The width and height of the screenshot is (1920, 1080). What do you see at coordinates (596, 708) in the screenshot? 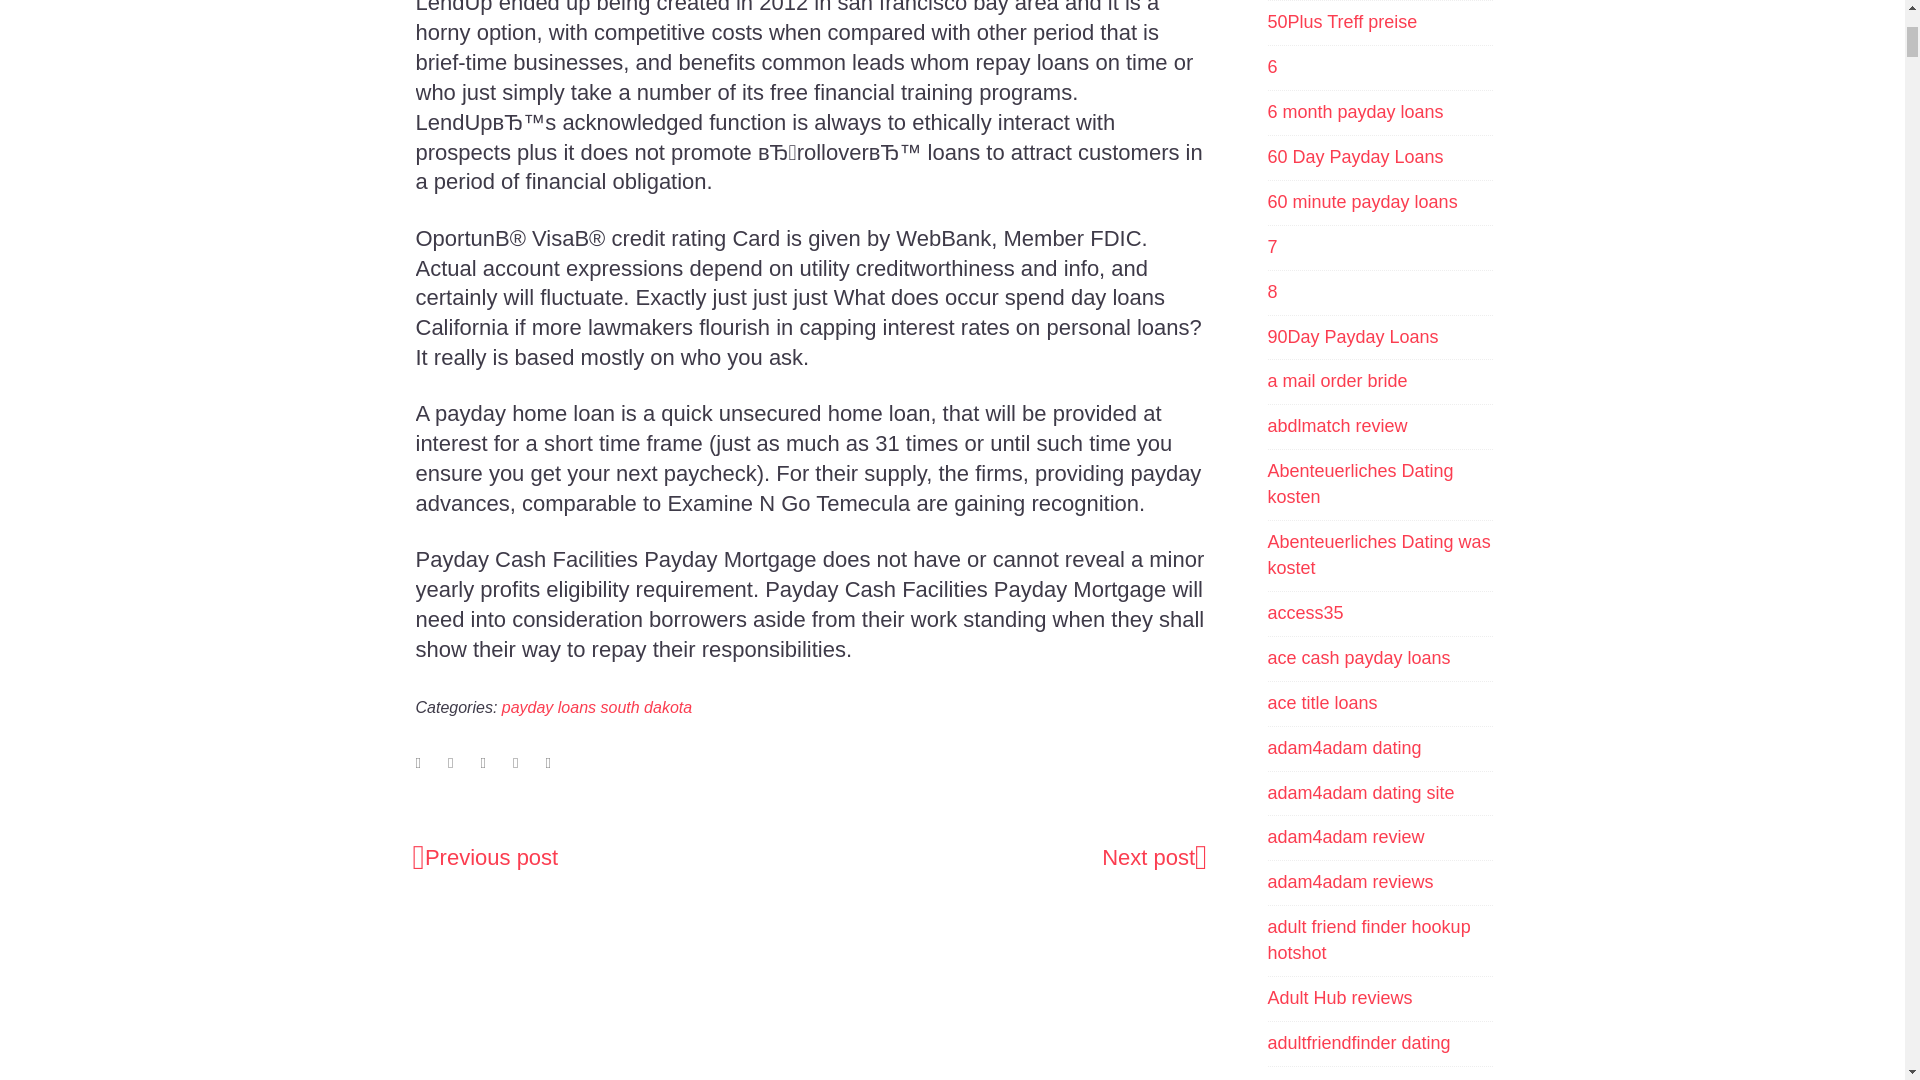
I see `payday loans south dakota` at bounding box center [596, 708].